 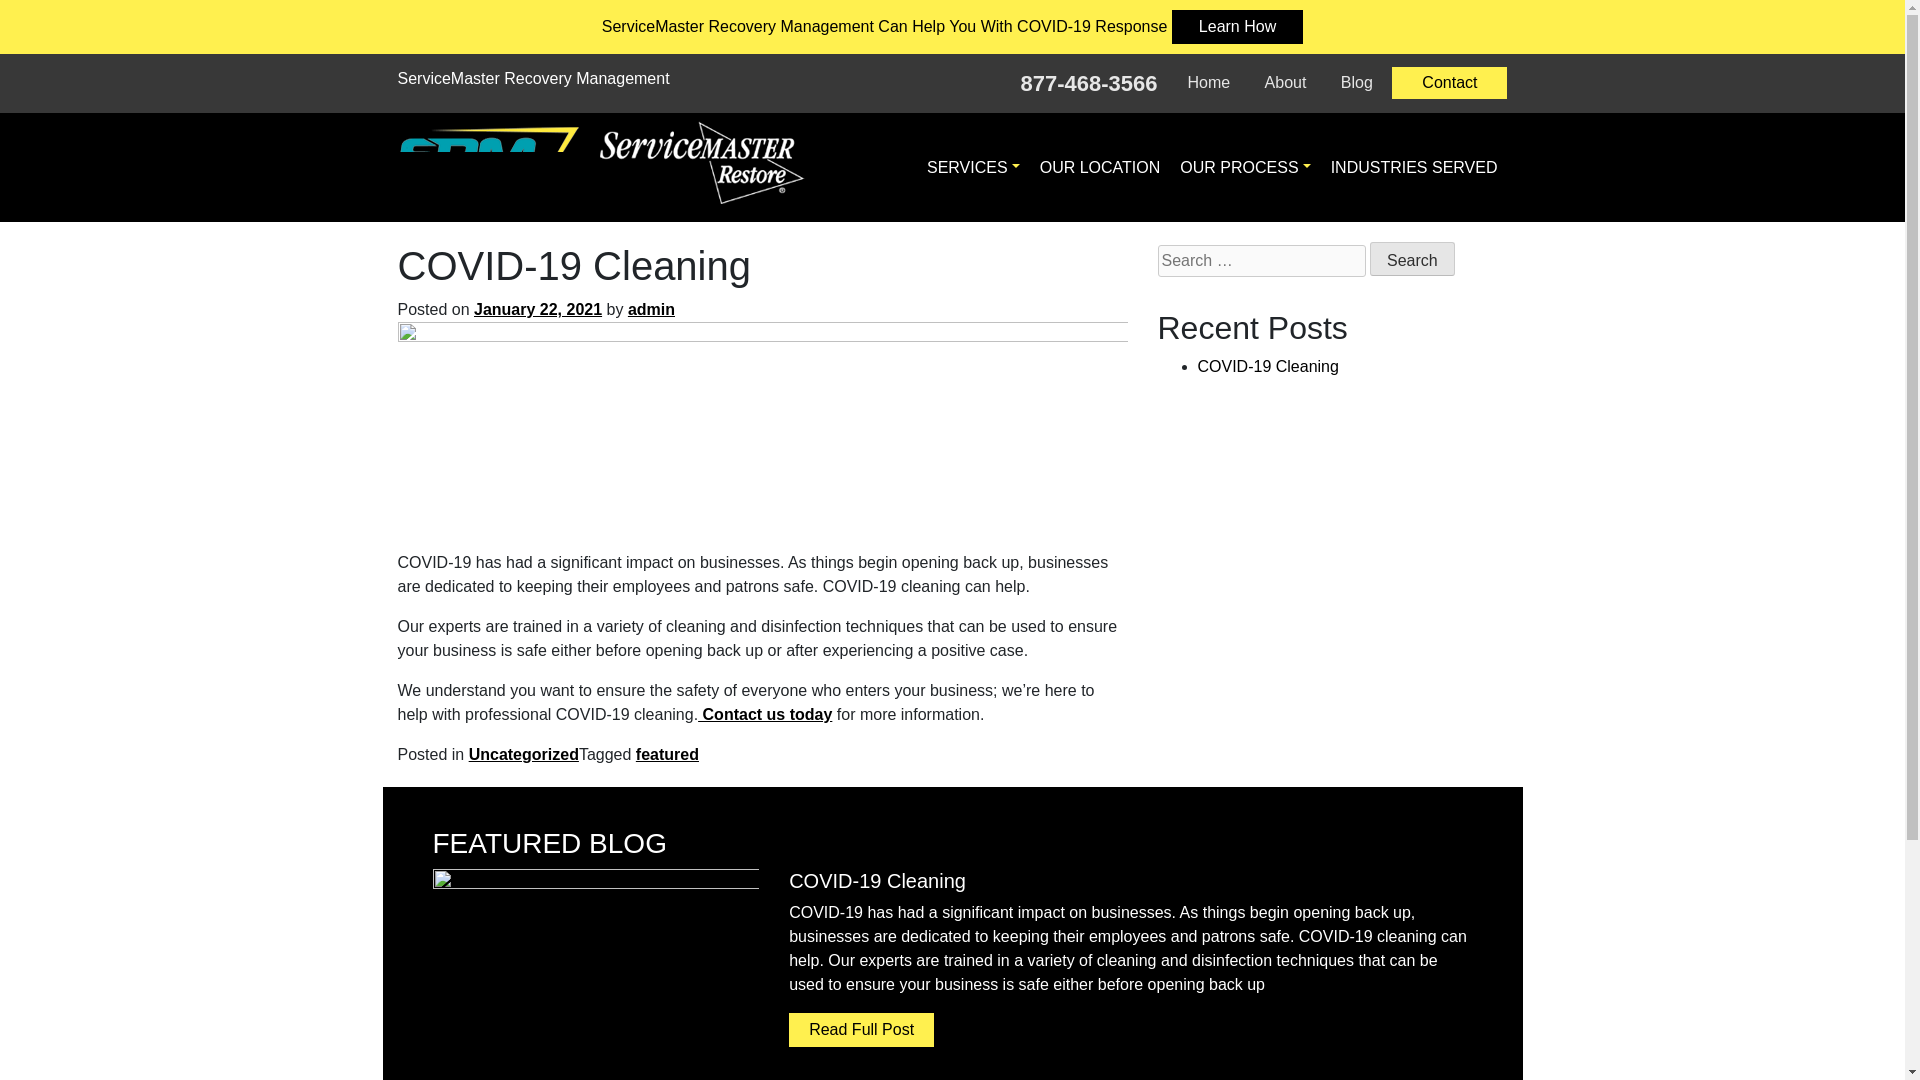 What do you see at coordinates (1244, 167) in the screenshot?
I see `OUR PROCESS` at bounding box center [1244, 167].